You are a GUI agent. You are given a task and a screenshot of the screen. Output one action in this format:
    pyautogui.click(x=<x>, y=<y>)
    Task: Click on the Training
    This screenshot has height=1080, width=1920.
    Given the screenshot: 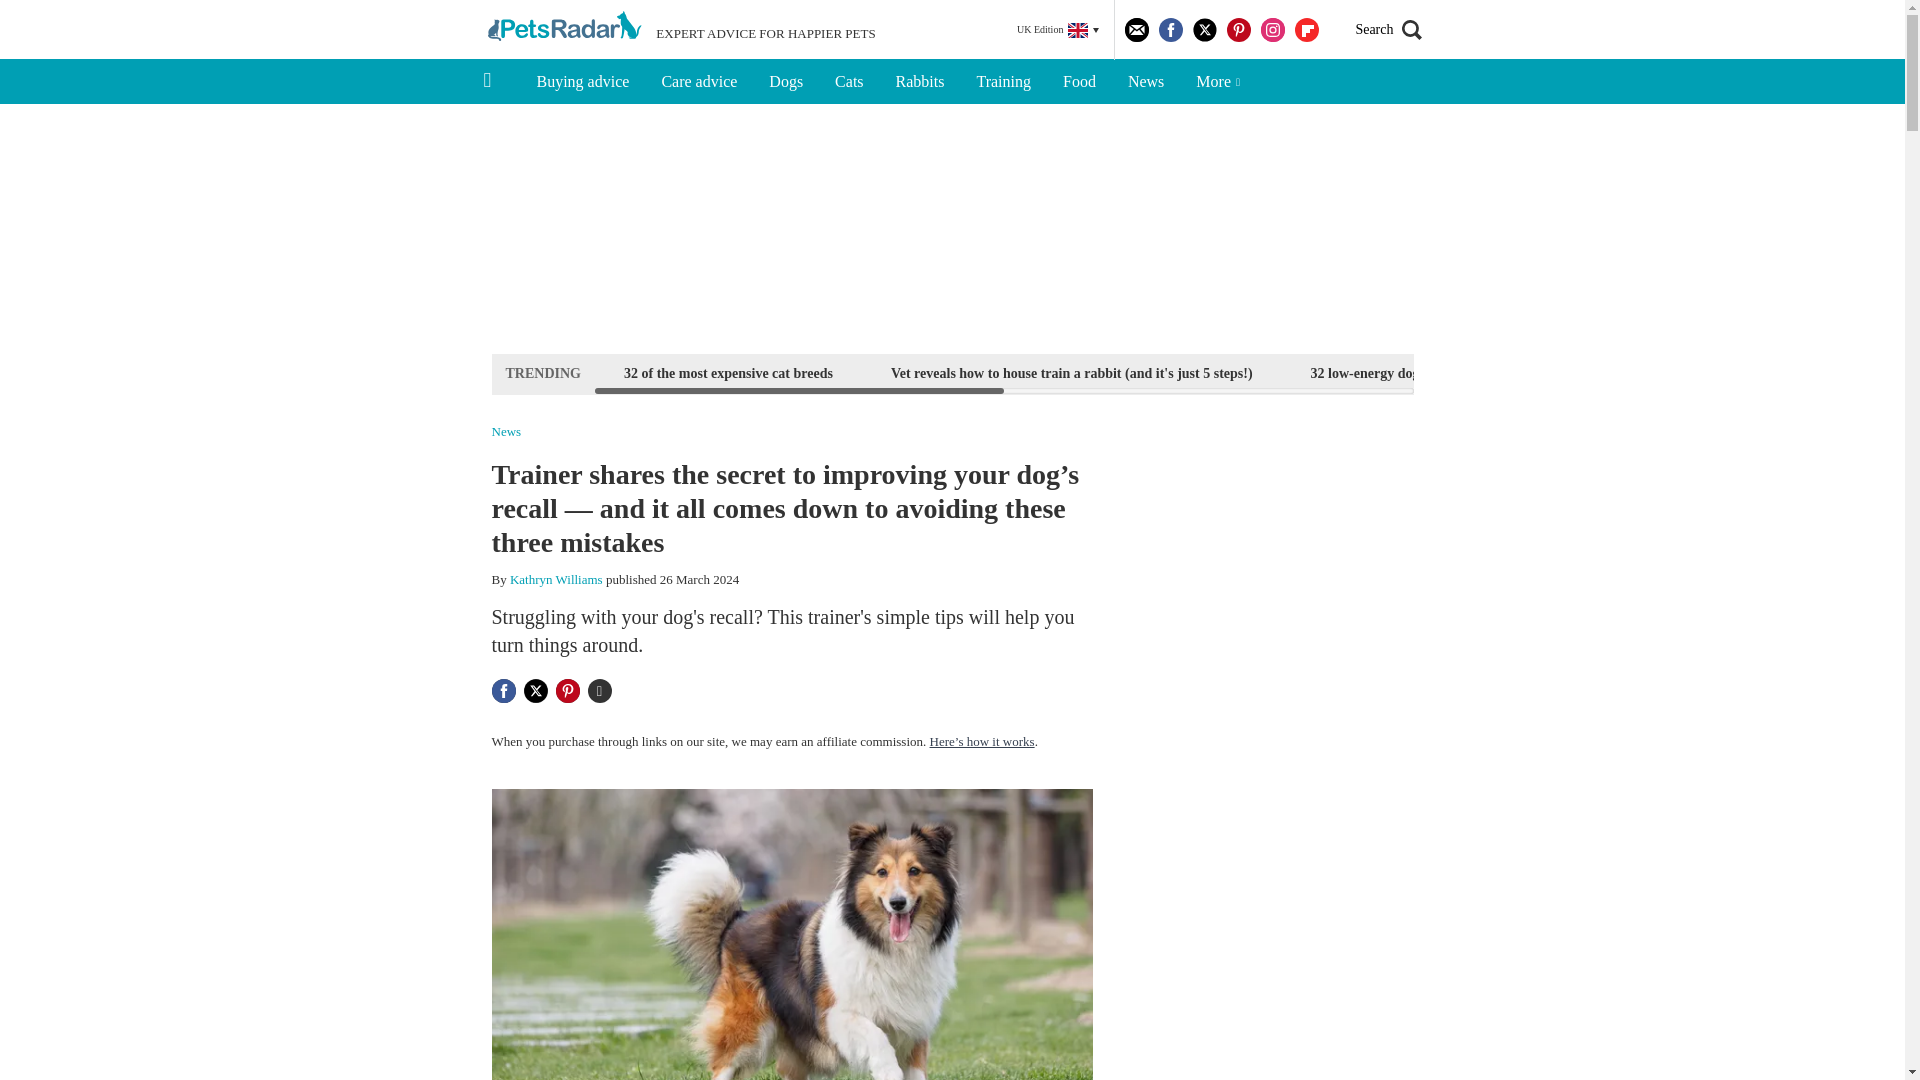 What is the action you would take?
    pyautogui.click(x=1003, y=82)
    